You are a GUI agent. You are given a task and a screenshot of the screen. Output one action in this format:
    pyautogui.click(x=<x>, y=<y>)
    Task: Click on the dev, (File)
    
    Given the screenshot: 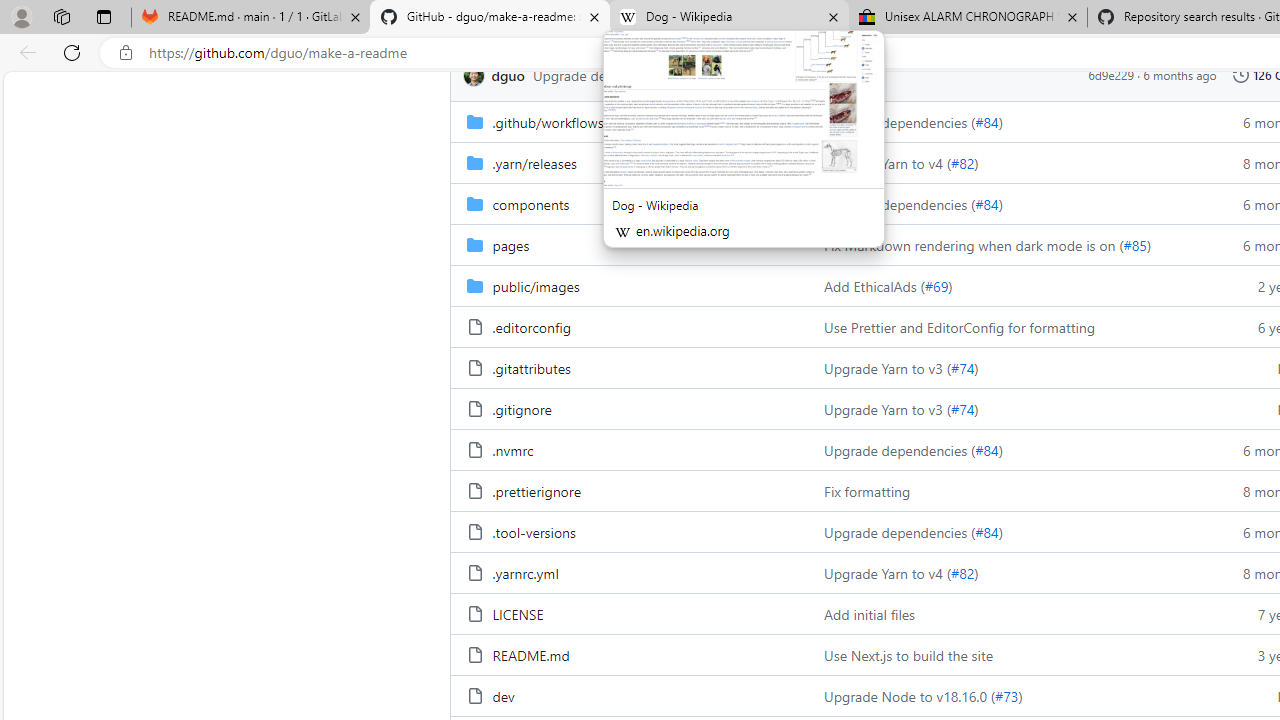 What is the action you would take?
    pyautogui.click(x=629, y=695)
    